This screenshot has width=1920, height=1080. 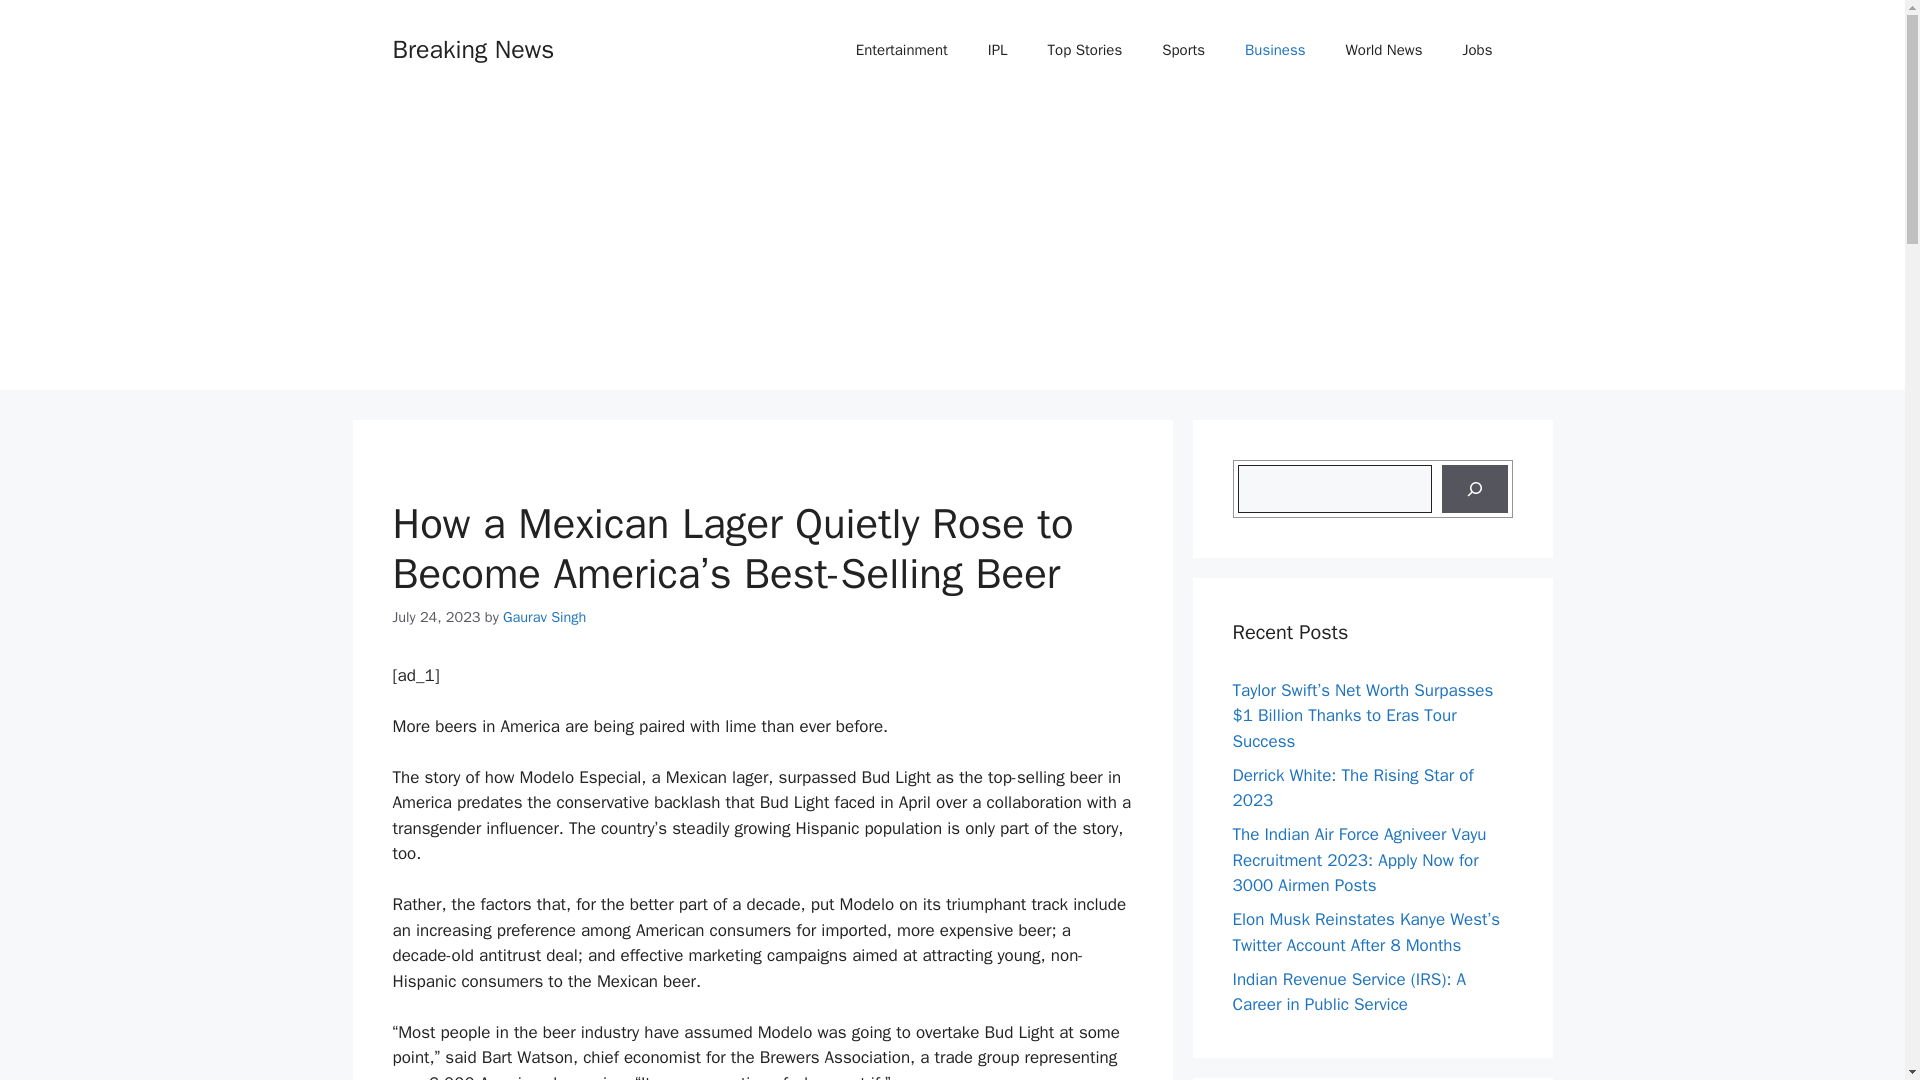 I want to click on Sports, so click(x=1183, y=50).